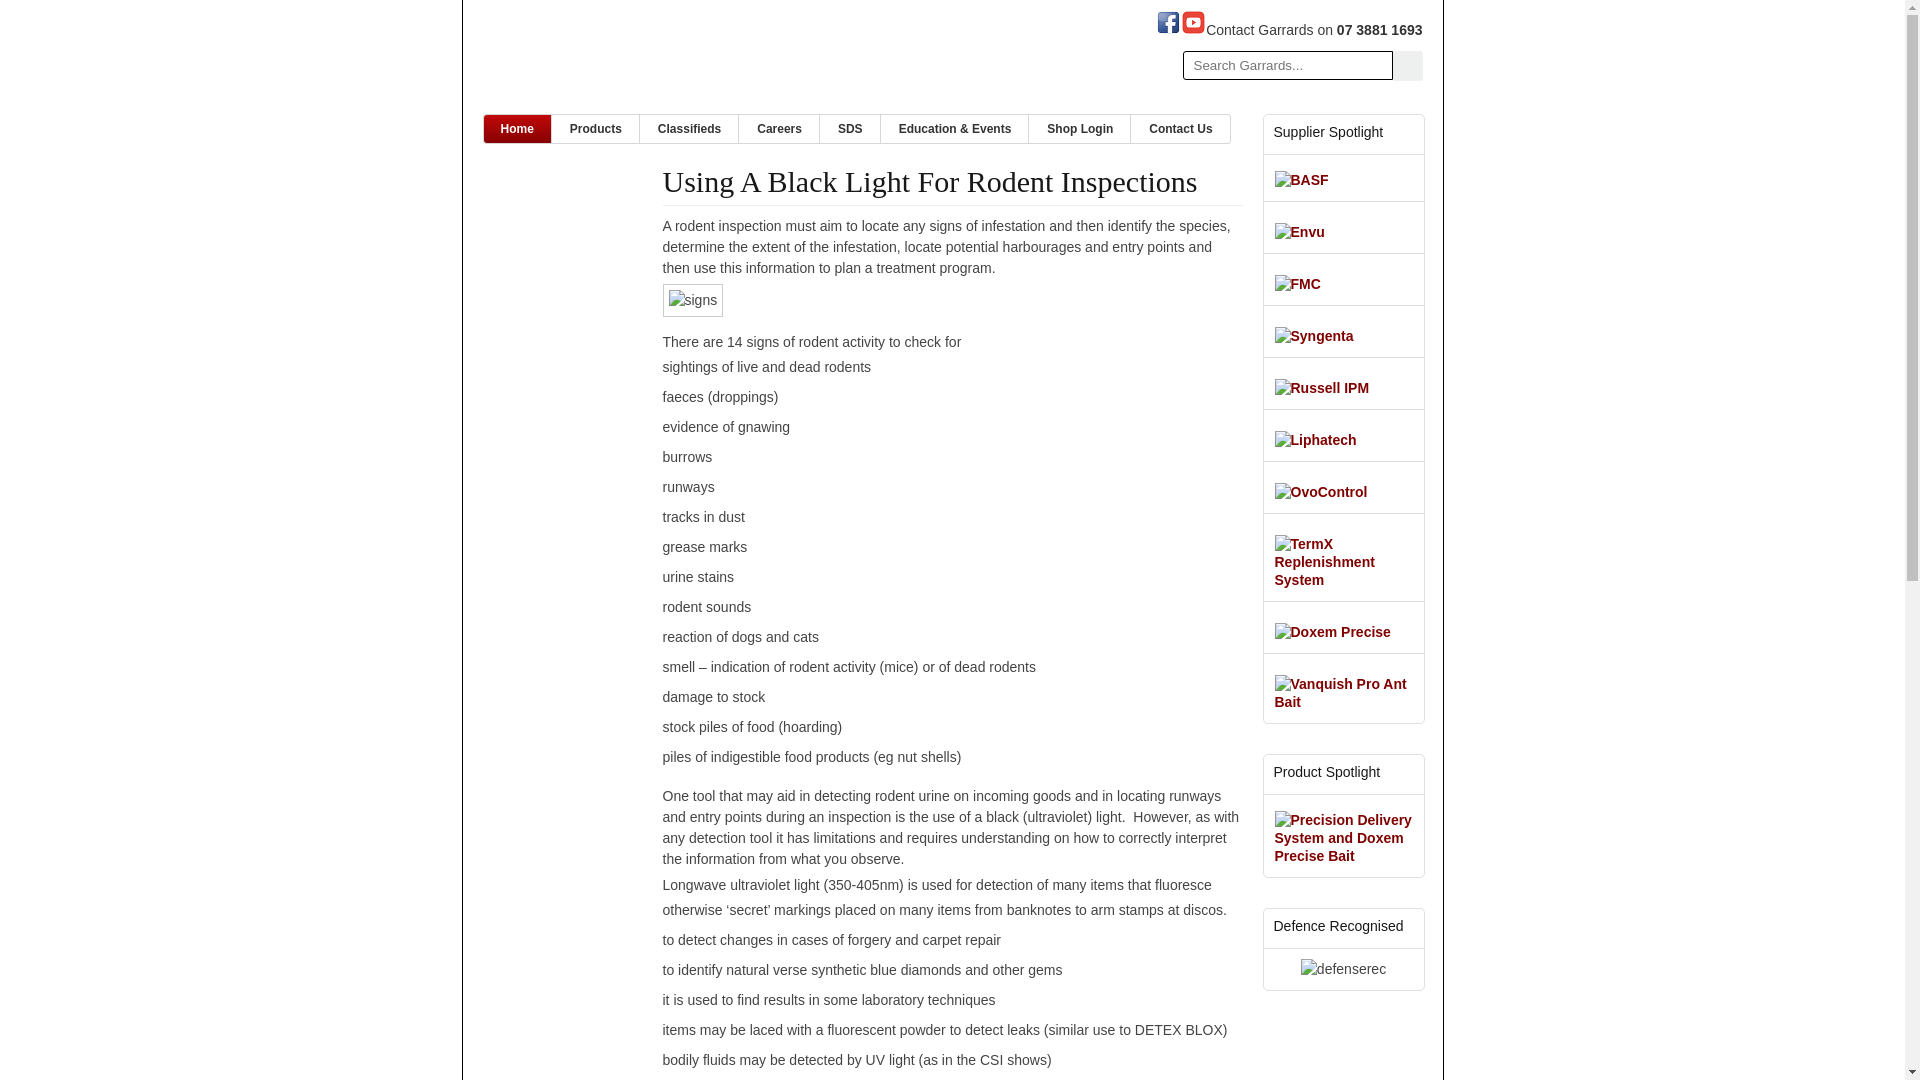 The image size is (1920, 1080). I want to click on TermX Replenishment System, so click(1344, 556).